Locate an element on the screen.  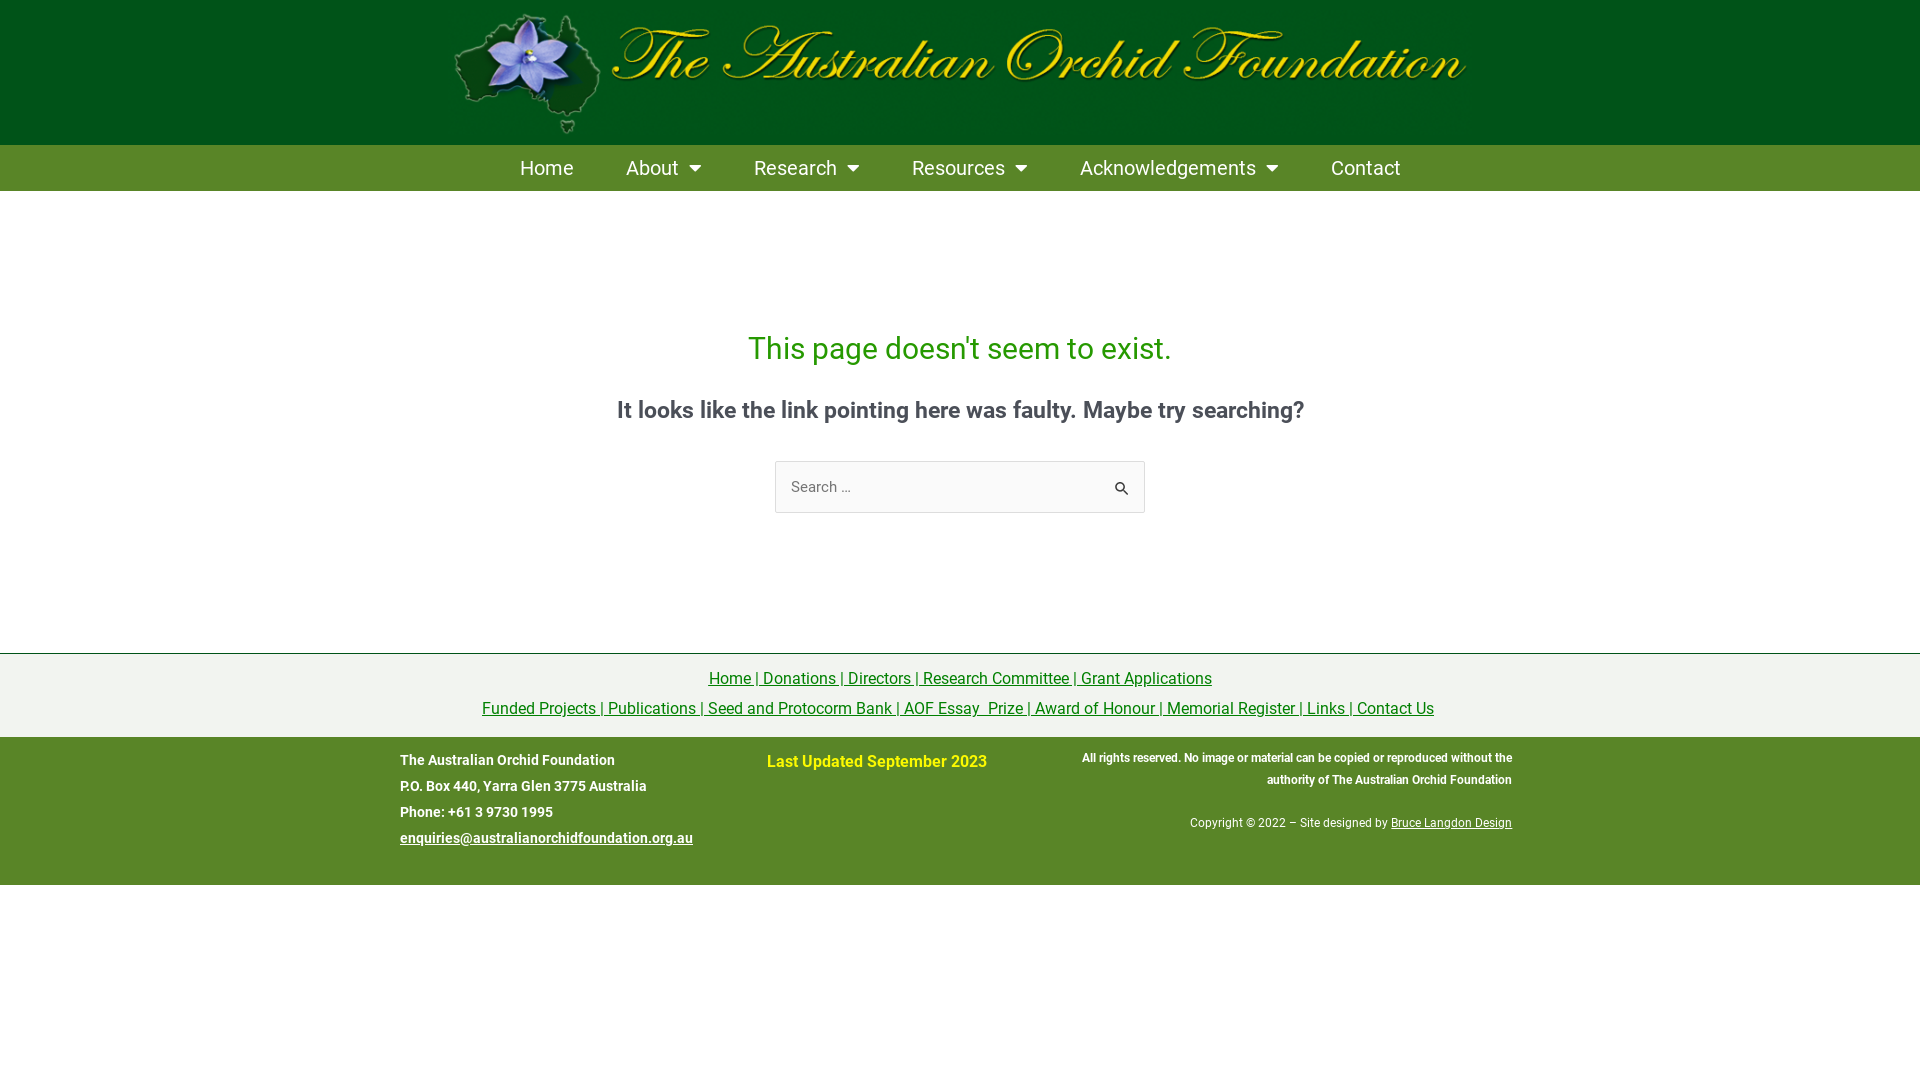
Seed and Protocorm Bank is located at coordinates (800, 708).